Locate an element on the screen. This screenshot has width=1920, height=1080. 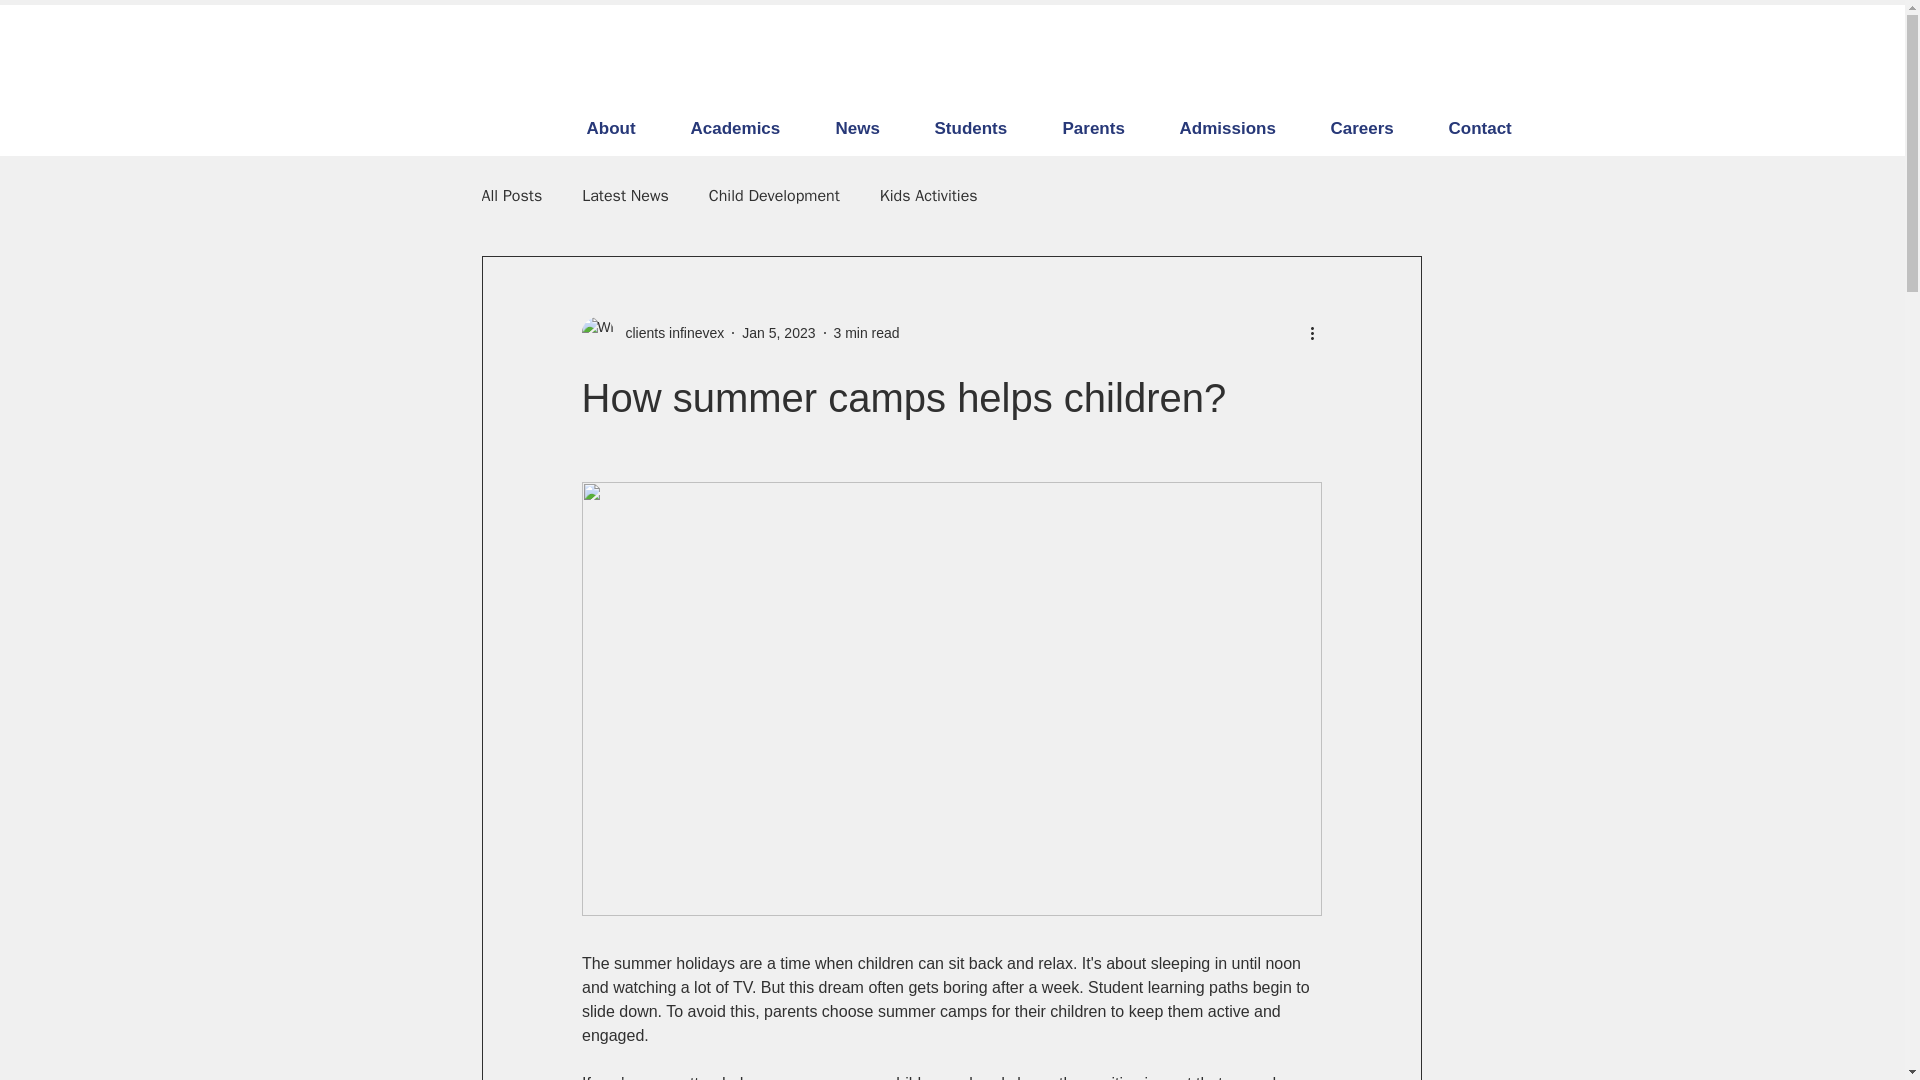
Kids Activities is located at coordinates (928, 196).